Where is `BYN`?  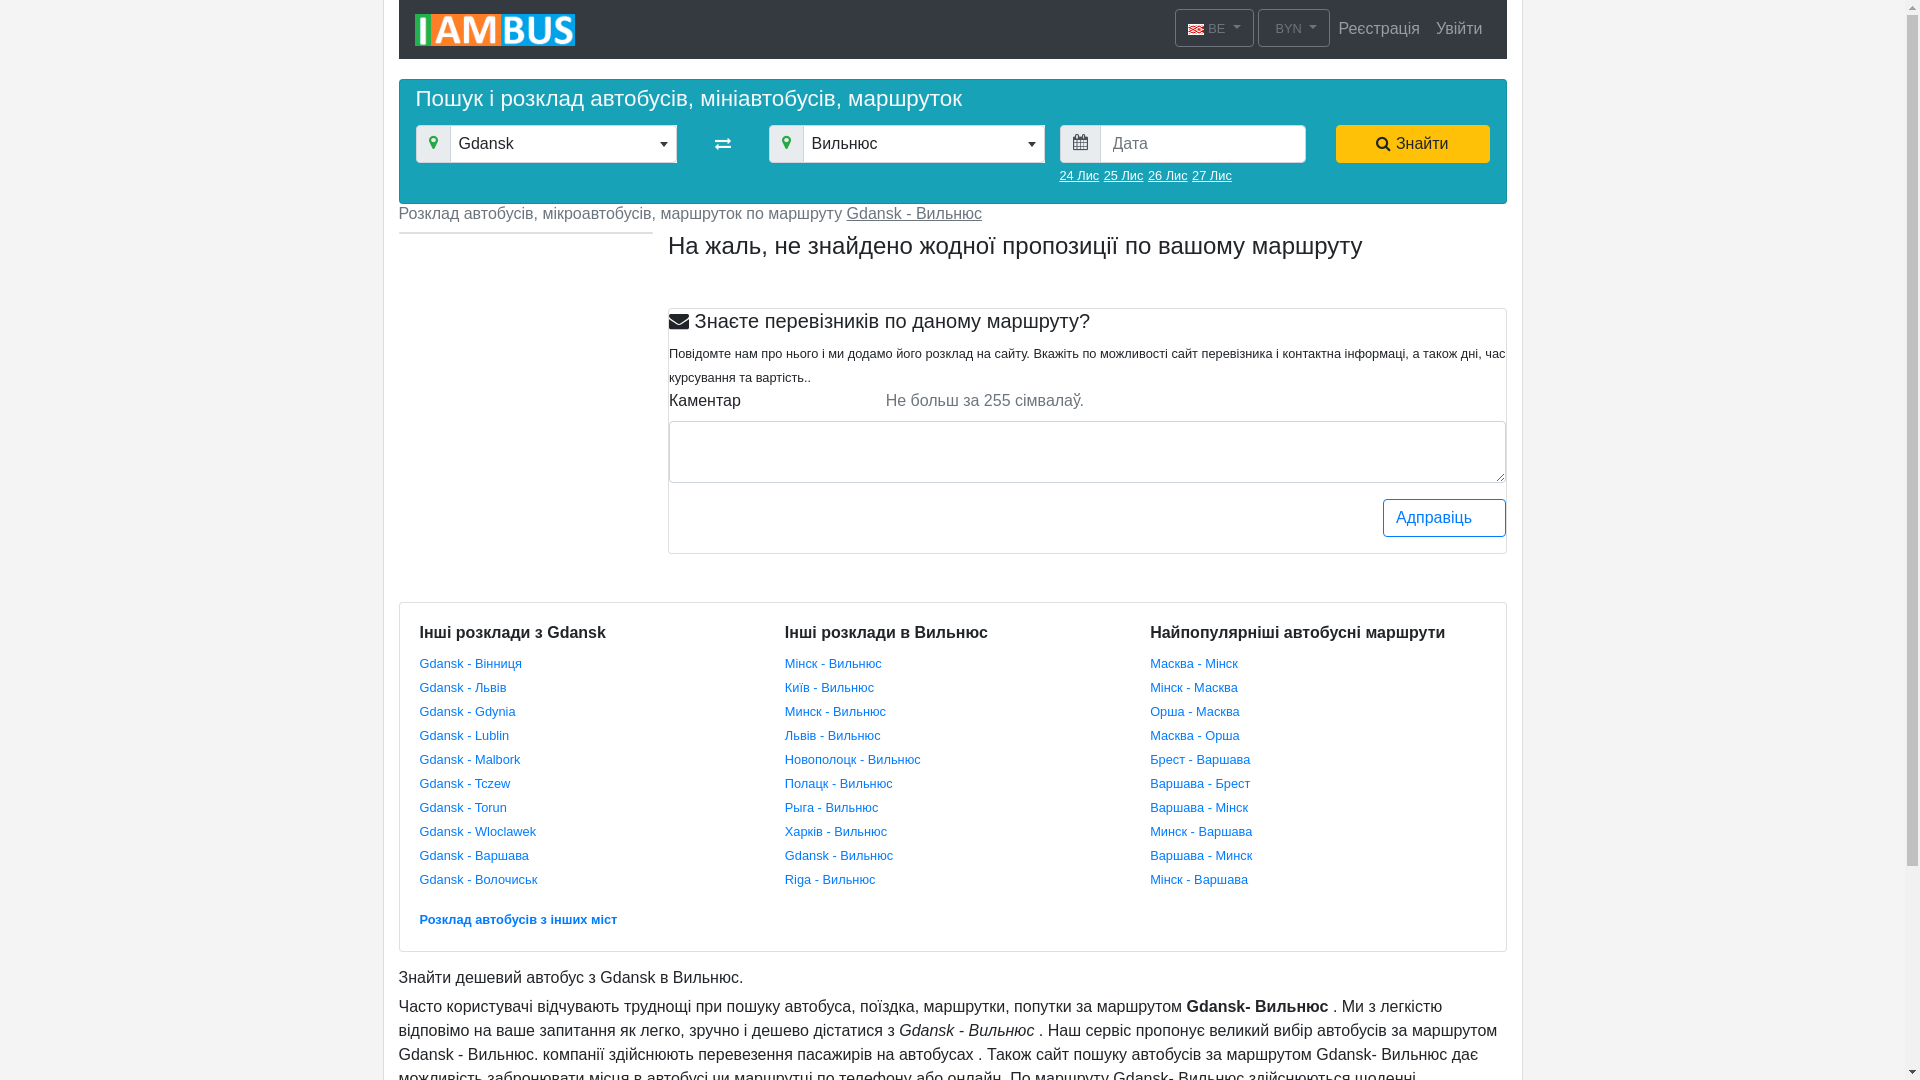 BYN is located at coordinates (1294, 28).